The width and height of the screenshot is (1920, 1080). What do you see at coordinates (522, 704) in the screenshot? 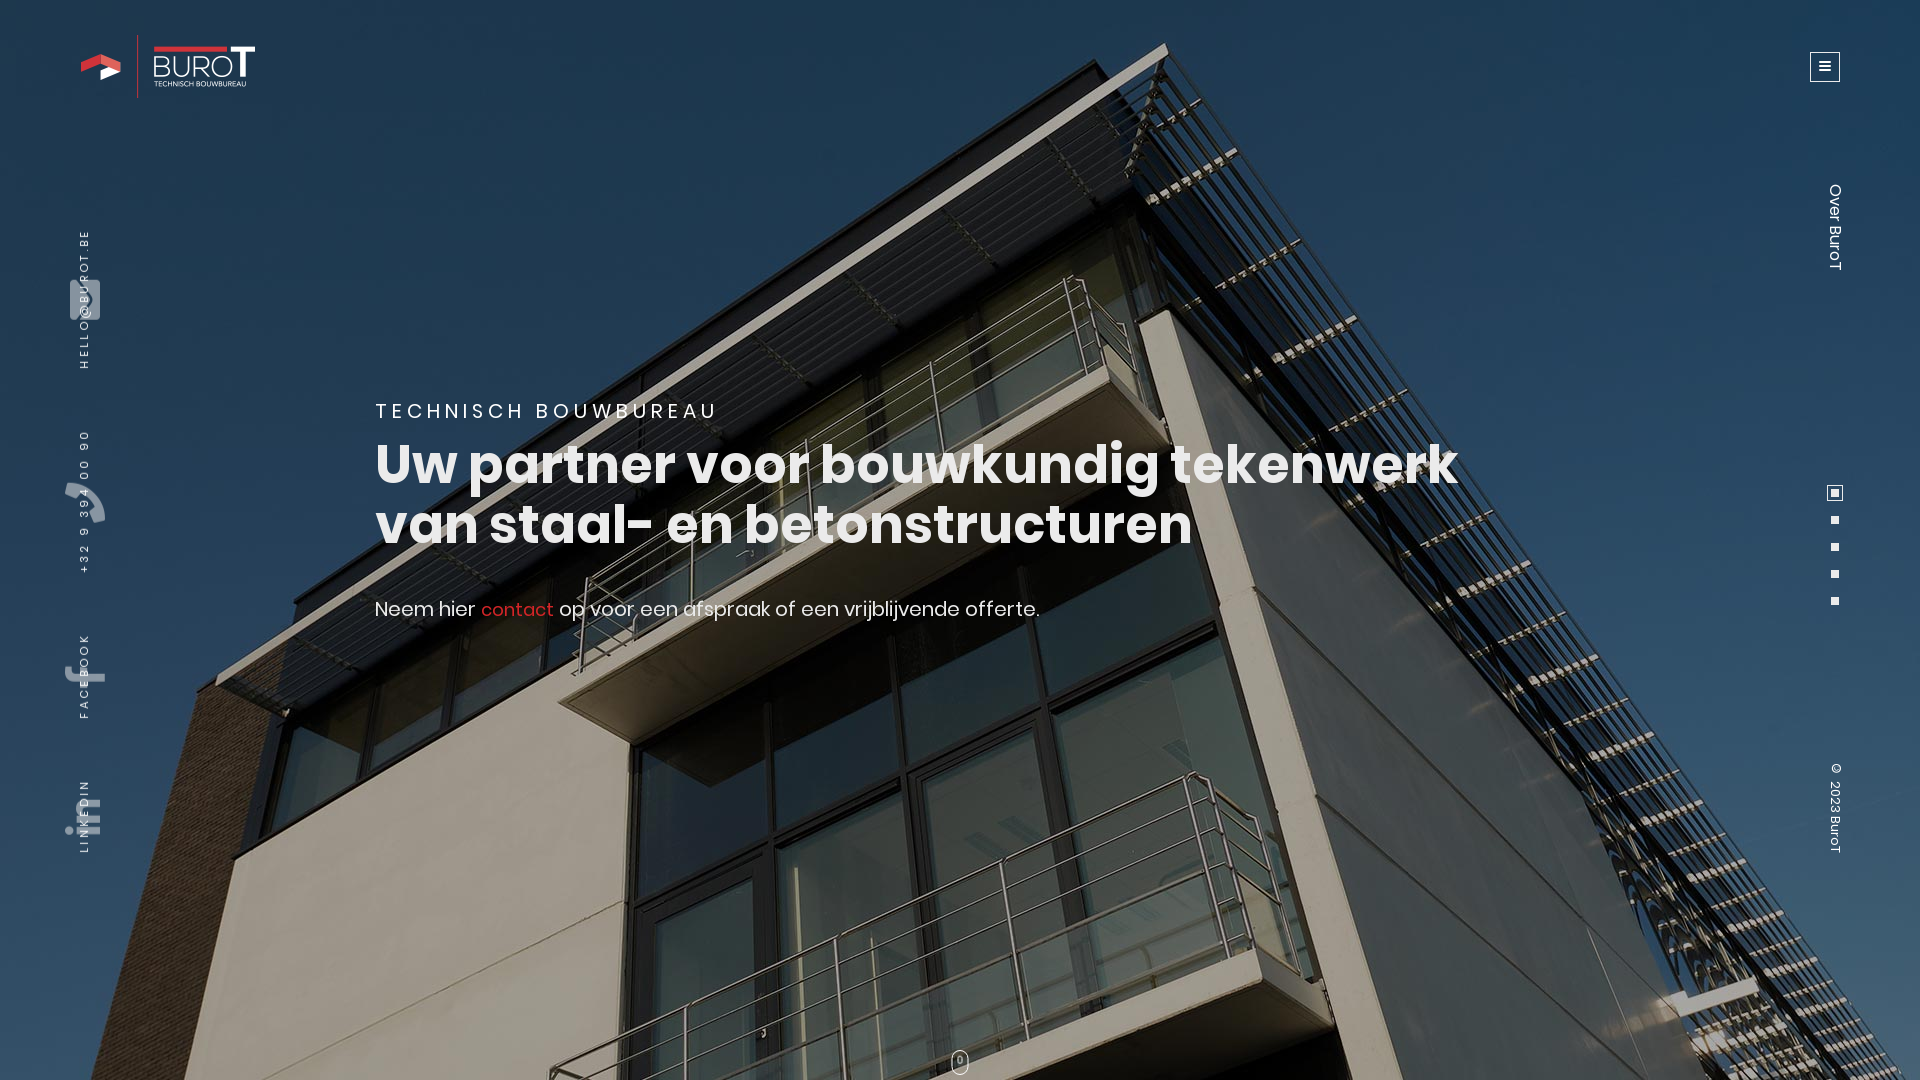
I see `PROFESSIONEEL` at bounding box center [522, 704].